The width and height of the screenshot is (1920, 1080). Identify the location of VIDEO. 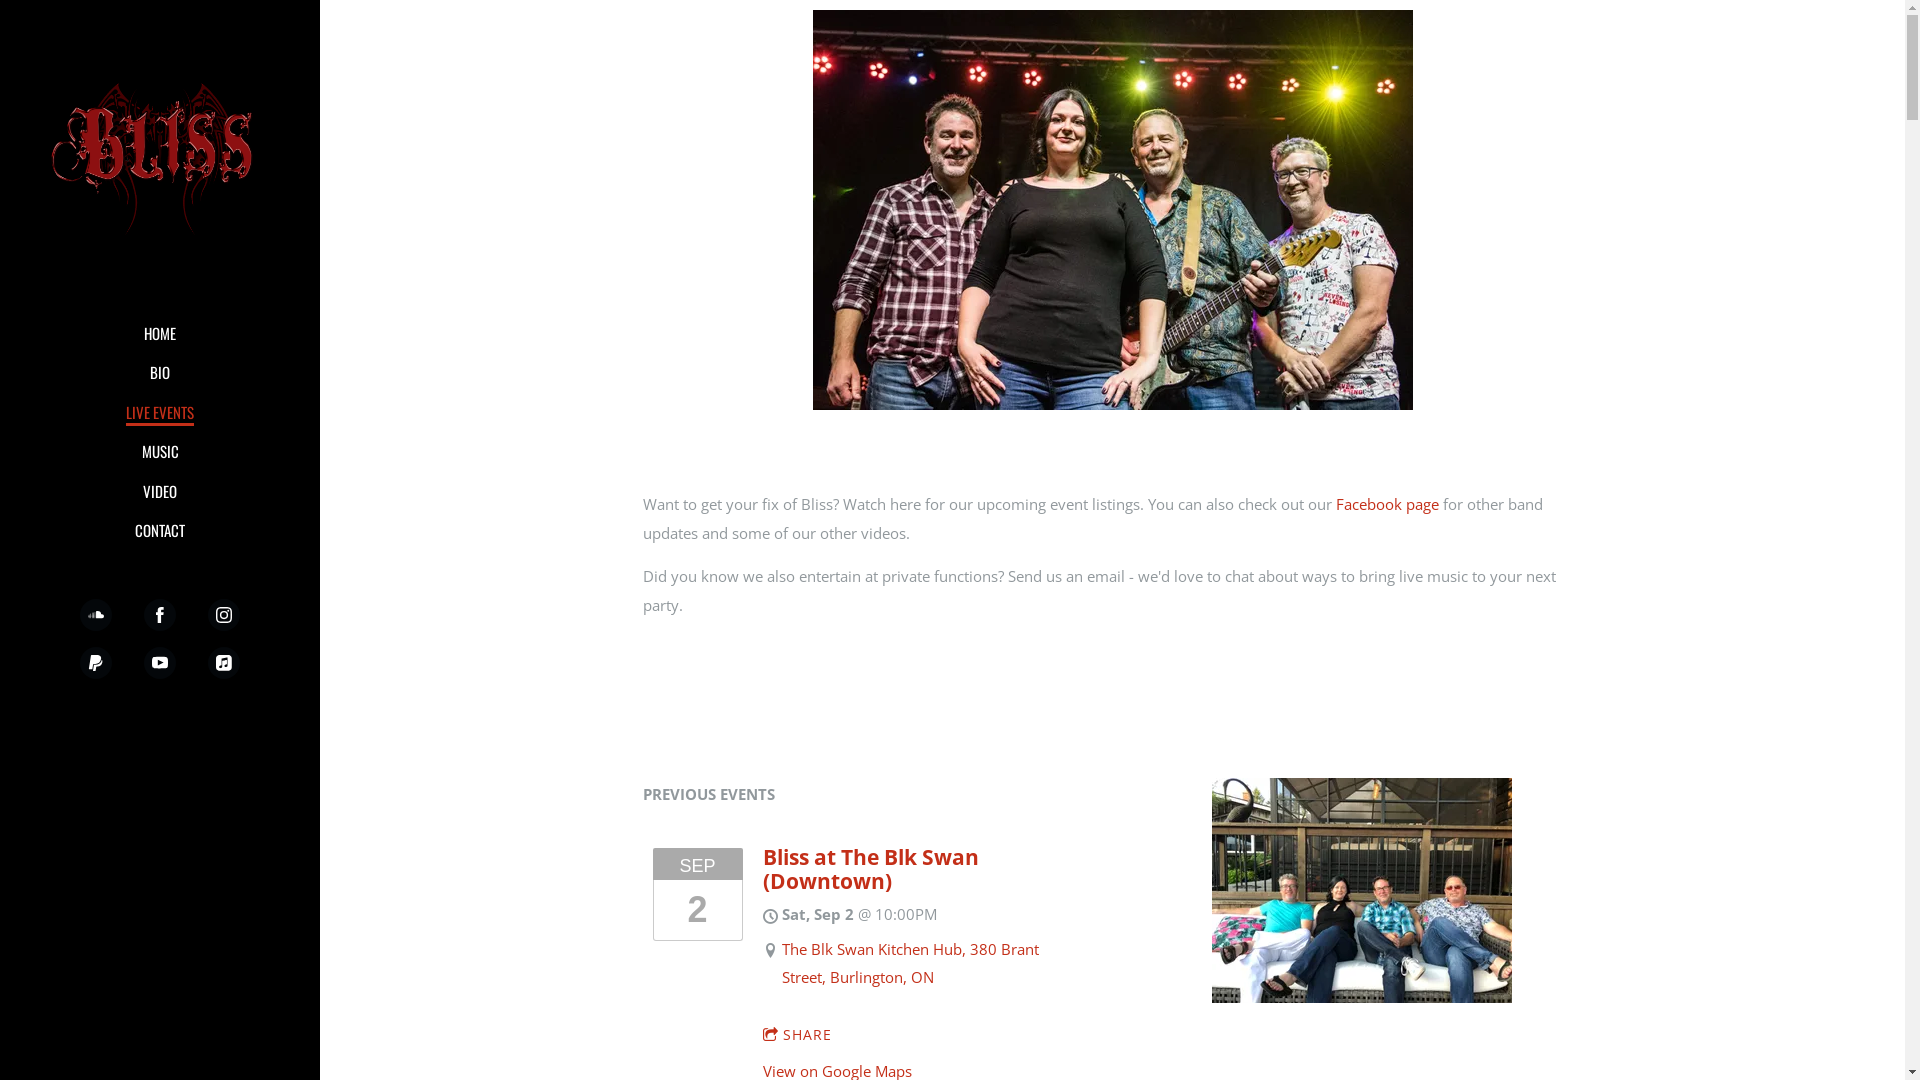
(160, 492).